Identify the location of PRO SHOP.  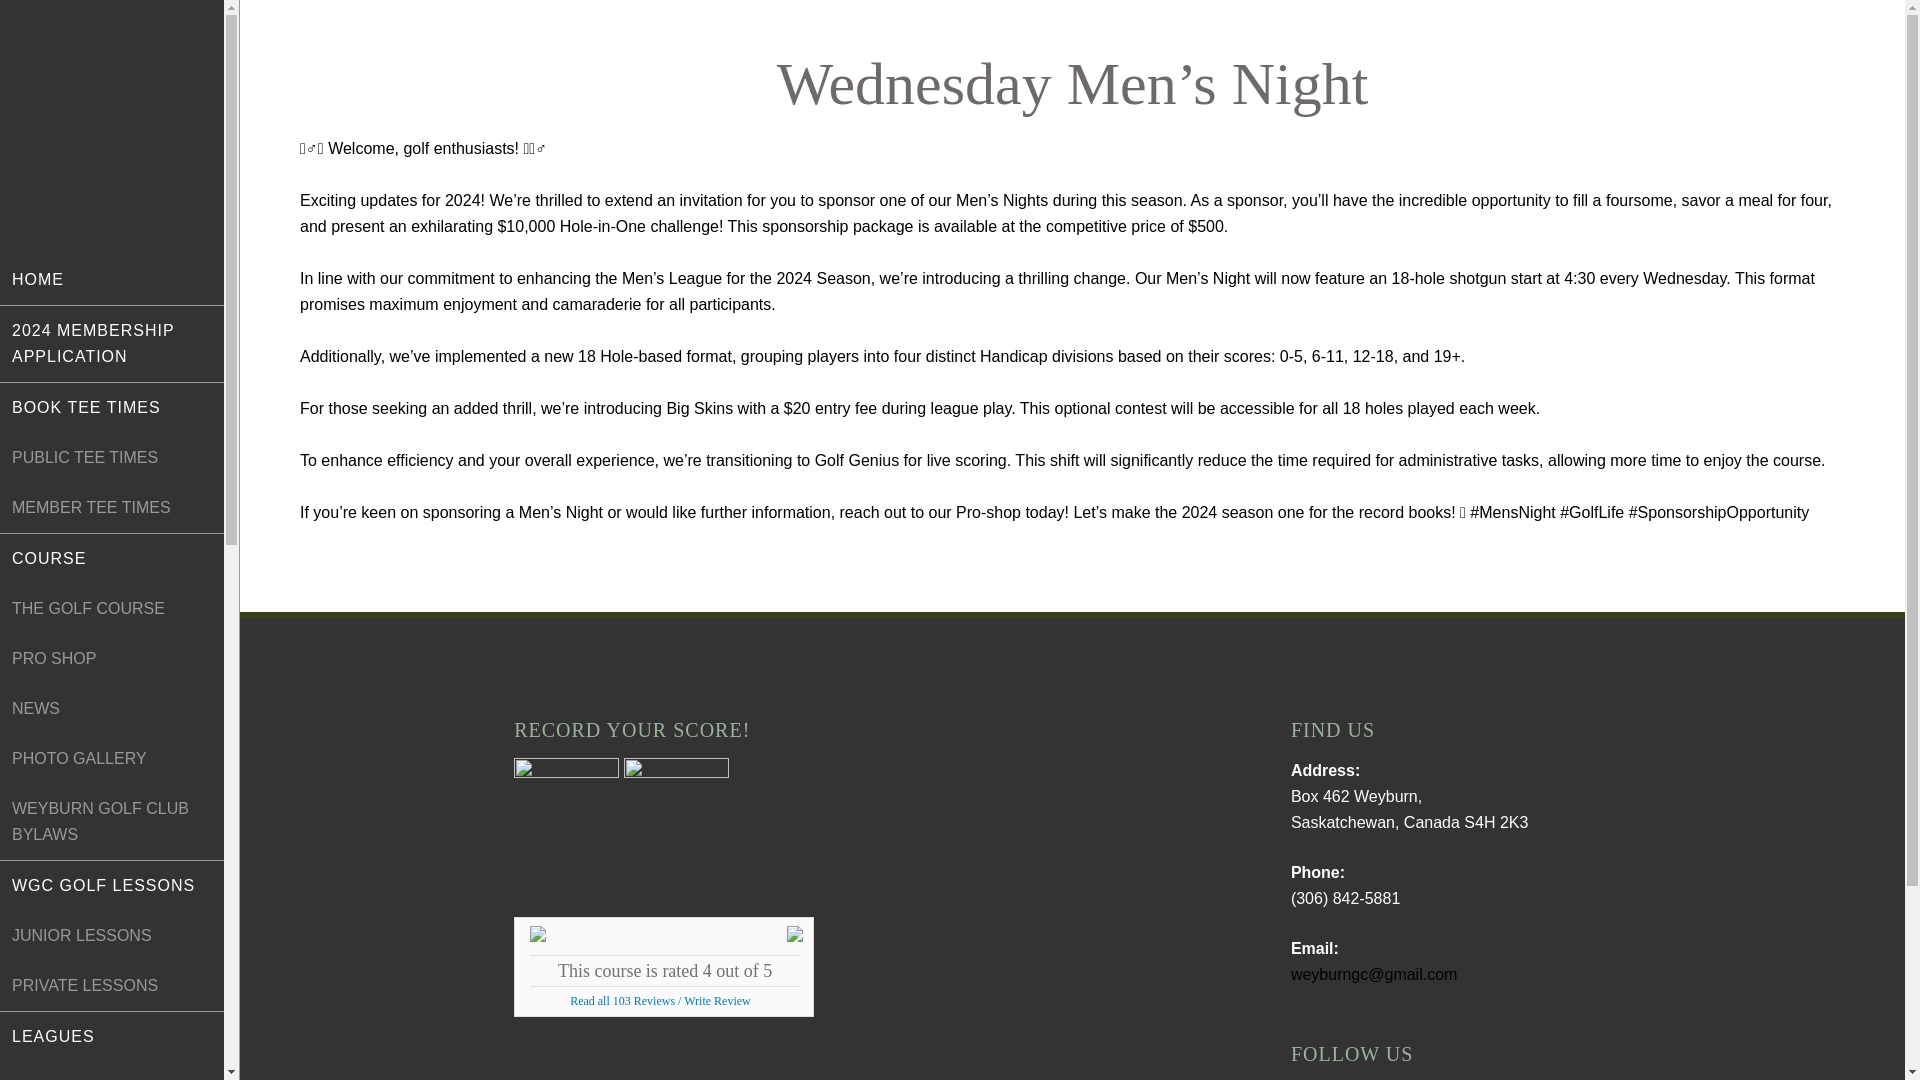
(112, 658).